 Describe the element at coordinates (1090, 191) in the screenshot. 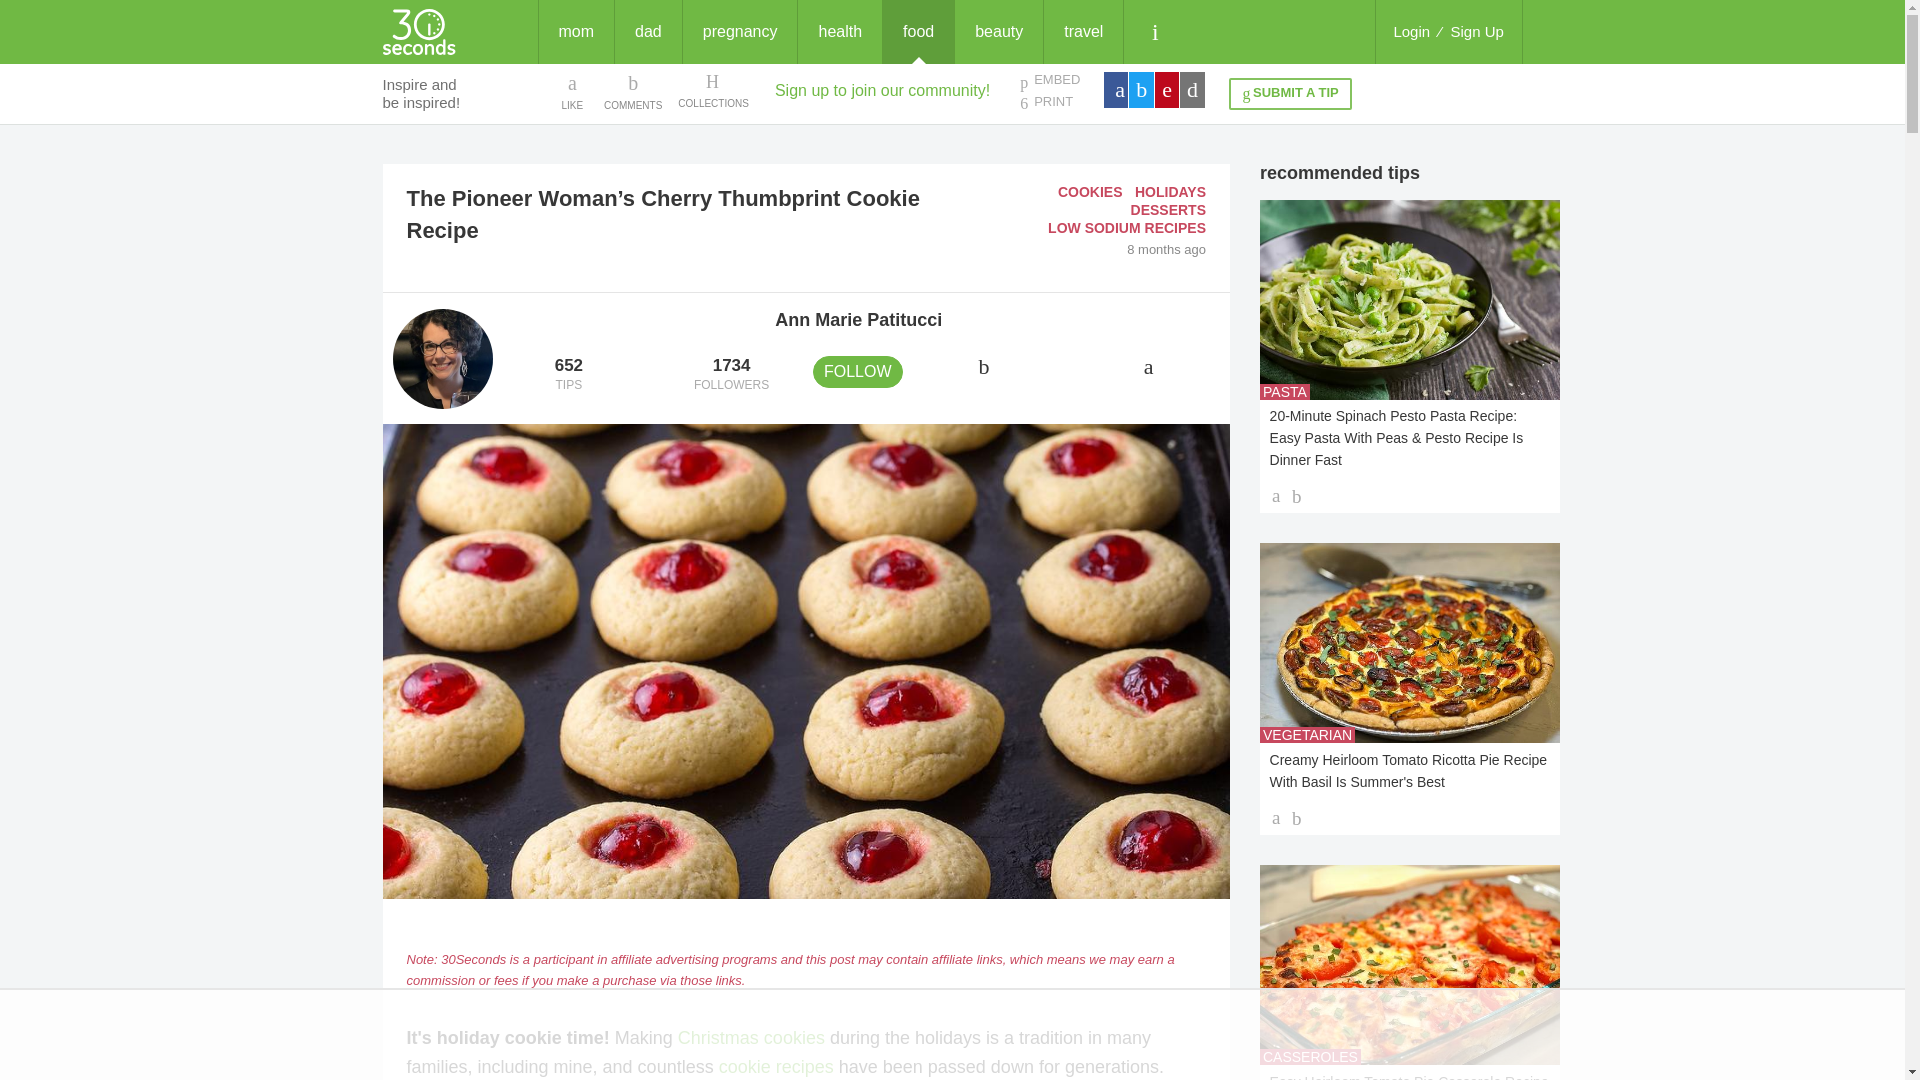

I see `COOKIES` at that location.